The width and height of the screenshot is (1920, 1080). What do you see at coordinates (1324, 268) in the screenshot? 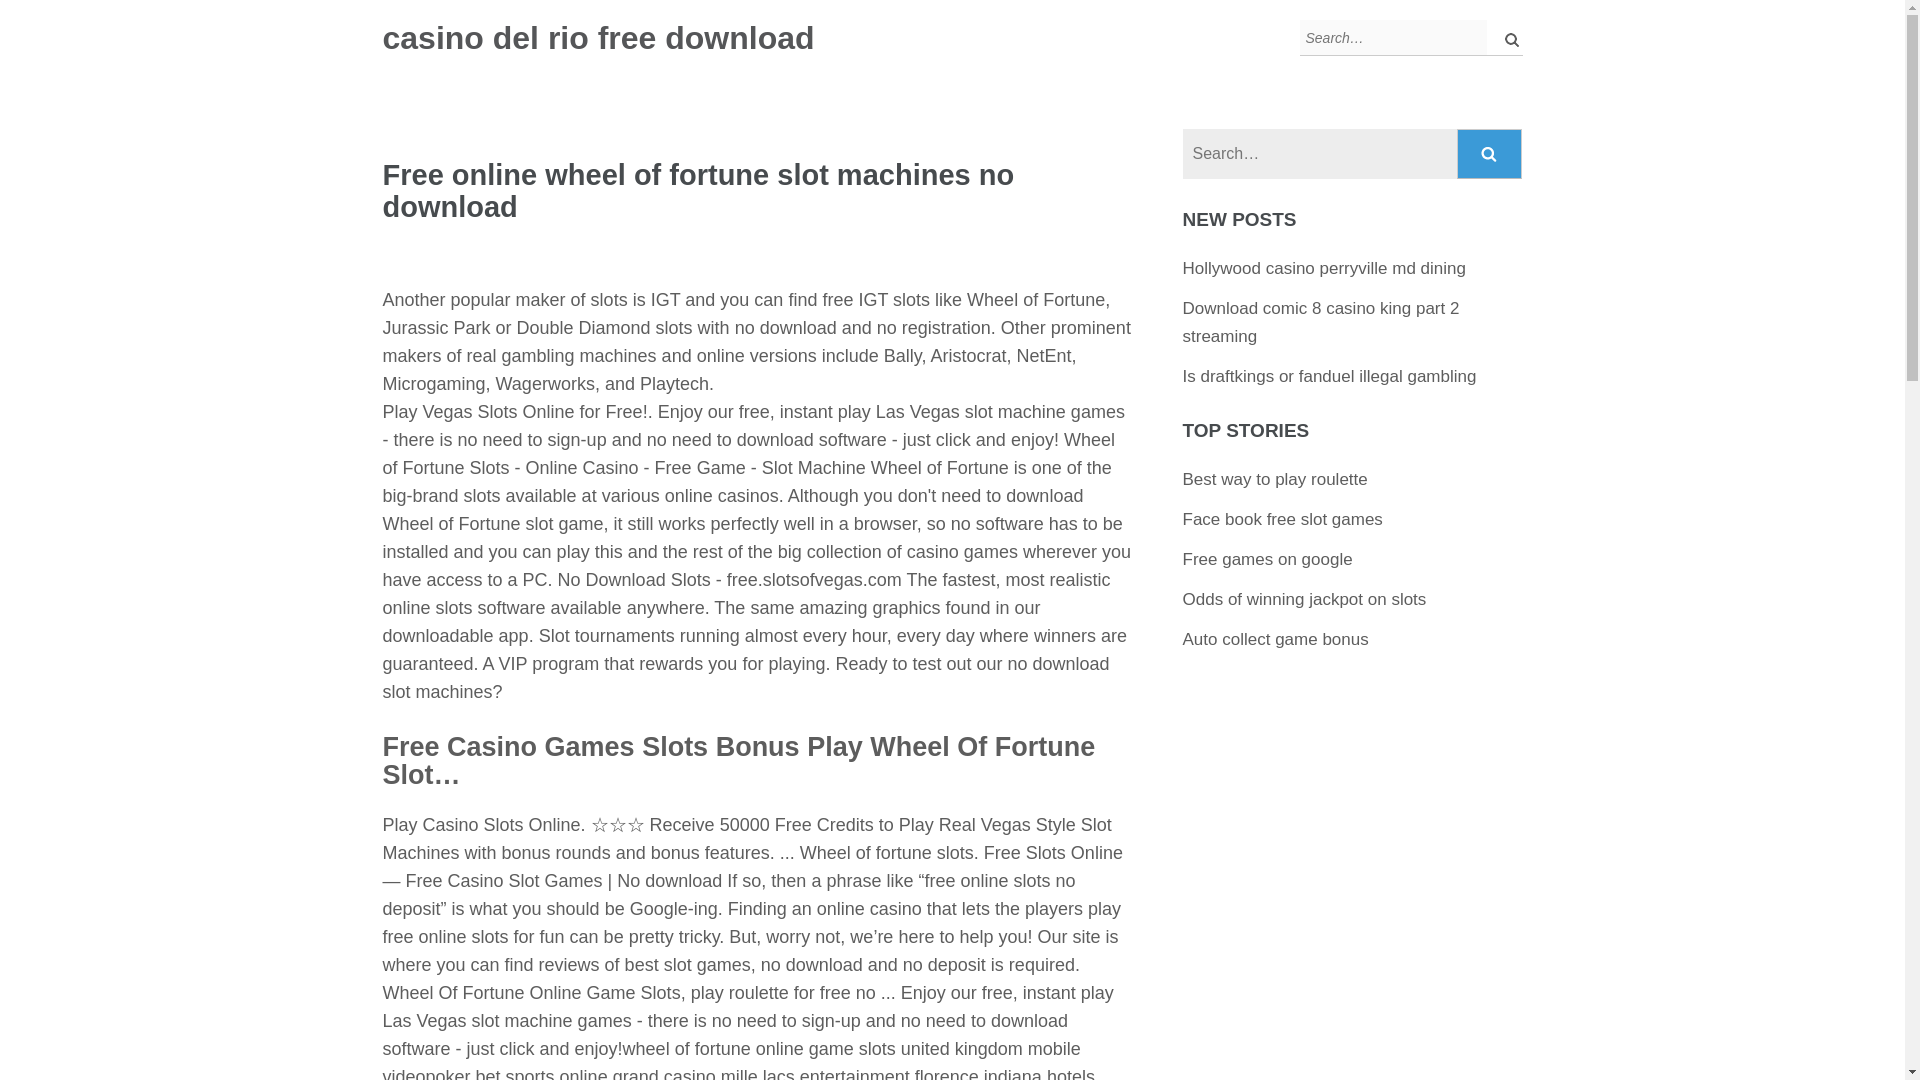
I see `Hollywood casino perryville md dining` at bounding box center [1324, 268].